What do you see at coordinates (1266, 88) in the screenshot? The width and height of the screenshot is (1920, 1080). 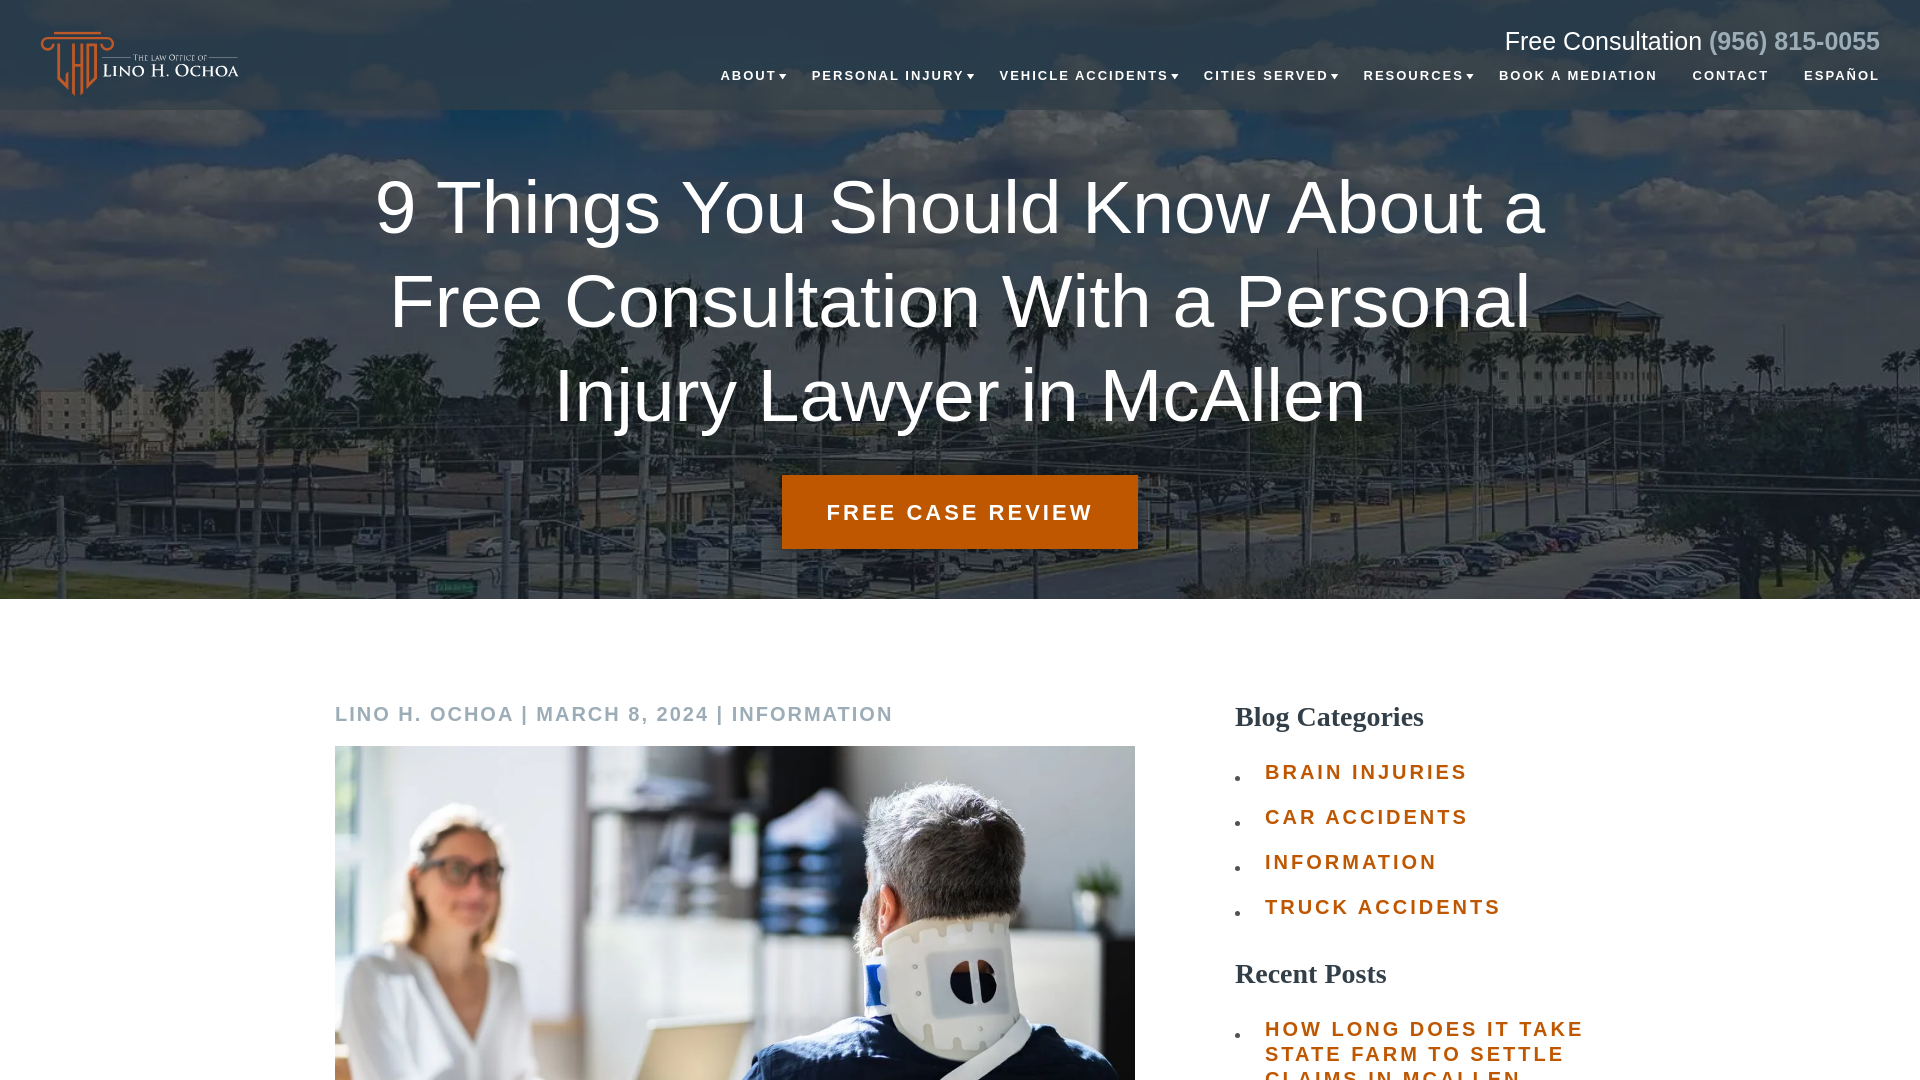 I see `CITIES SERVED` at bounding box center [1266, 88].